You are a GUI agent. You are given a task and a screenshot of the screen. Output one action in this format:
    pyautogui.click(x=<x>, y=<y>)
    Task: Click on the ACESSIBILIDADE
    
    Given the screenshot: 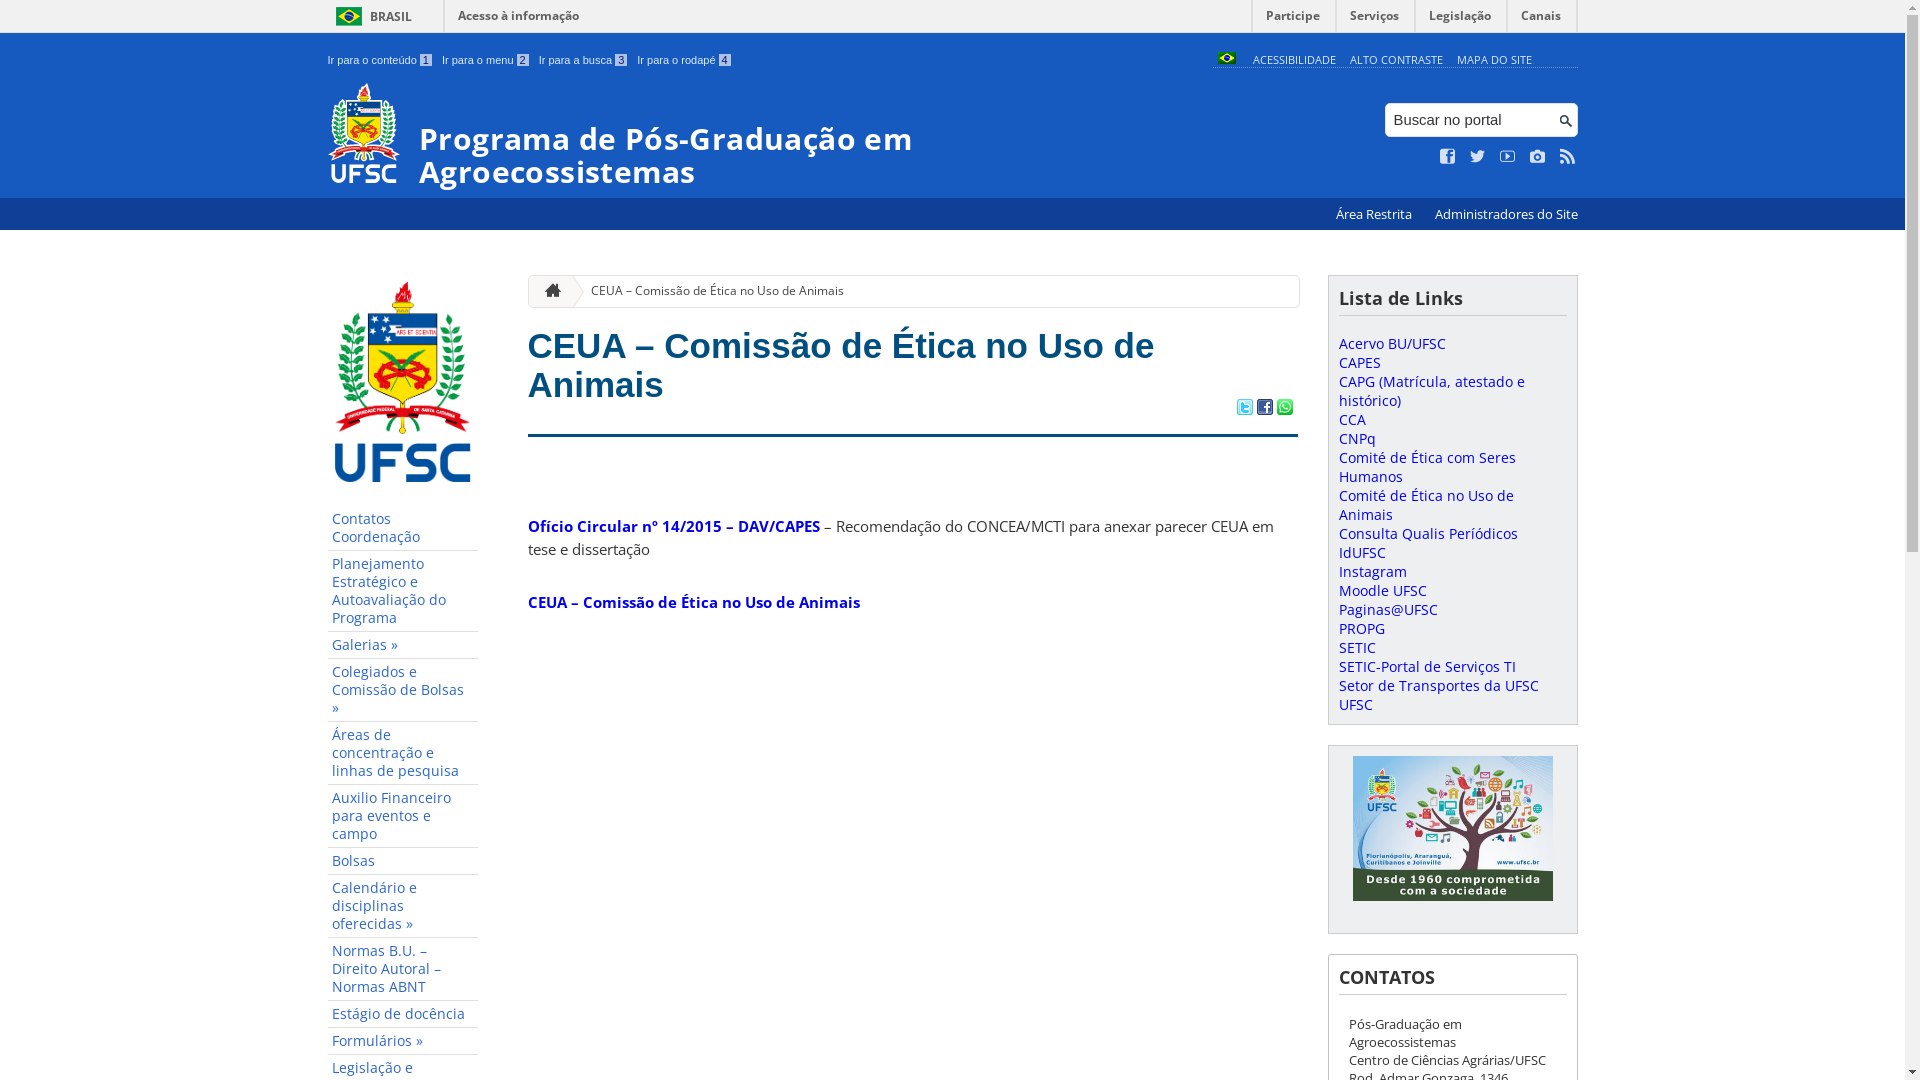 What is the action you would take?
    pyautogui.click(x=1294, y=60)
    